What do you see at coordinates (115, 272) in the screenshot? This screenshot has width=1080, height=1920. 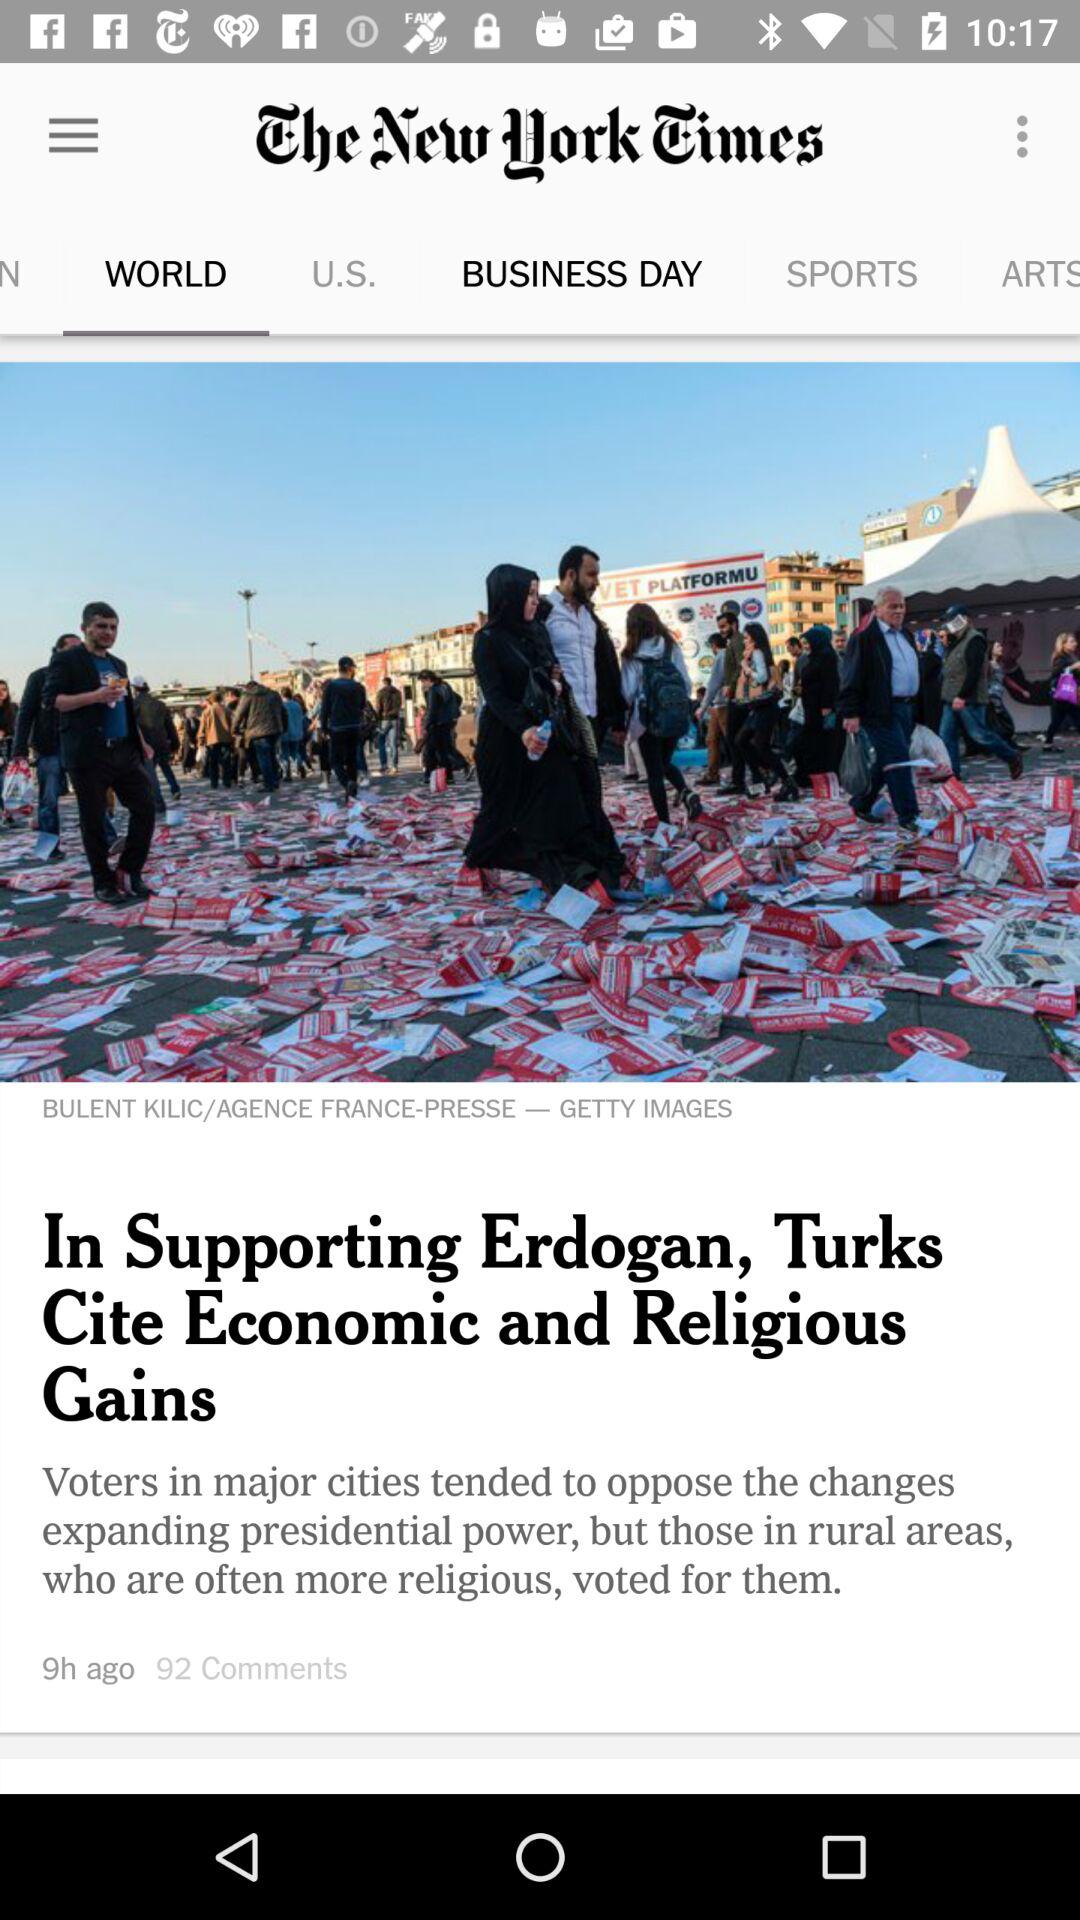 I see `click the icon to the right of the opinion item` at bounding box center [115, 272].